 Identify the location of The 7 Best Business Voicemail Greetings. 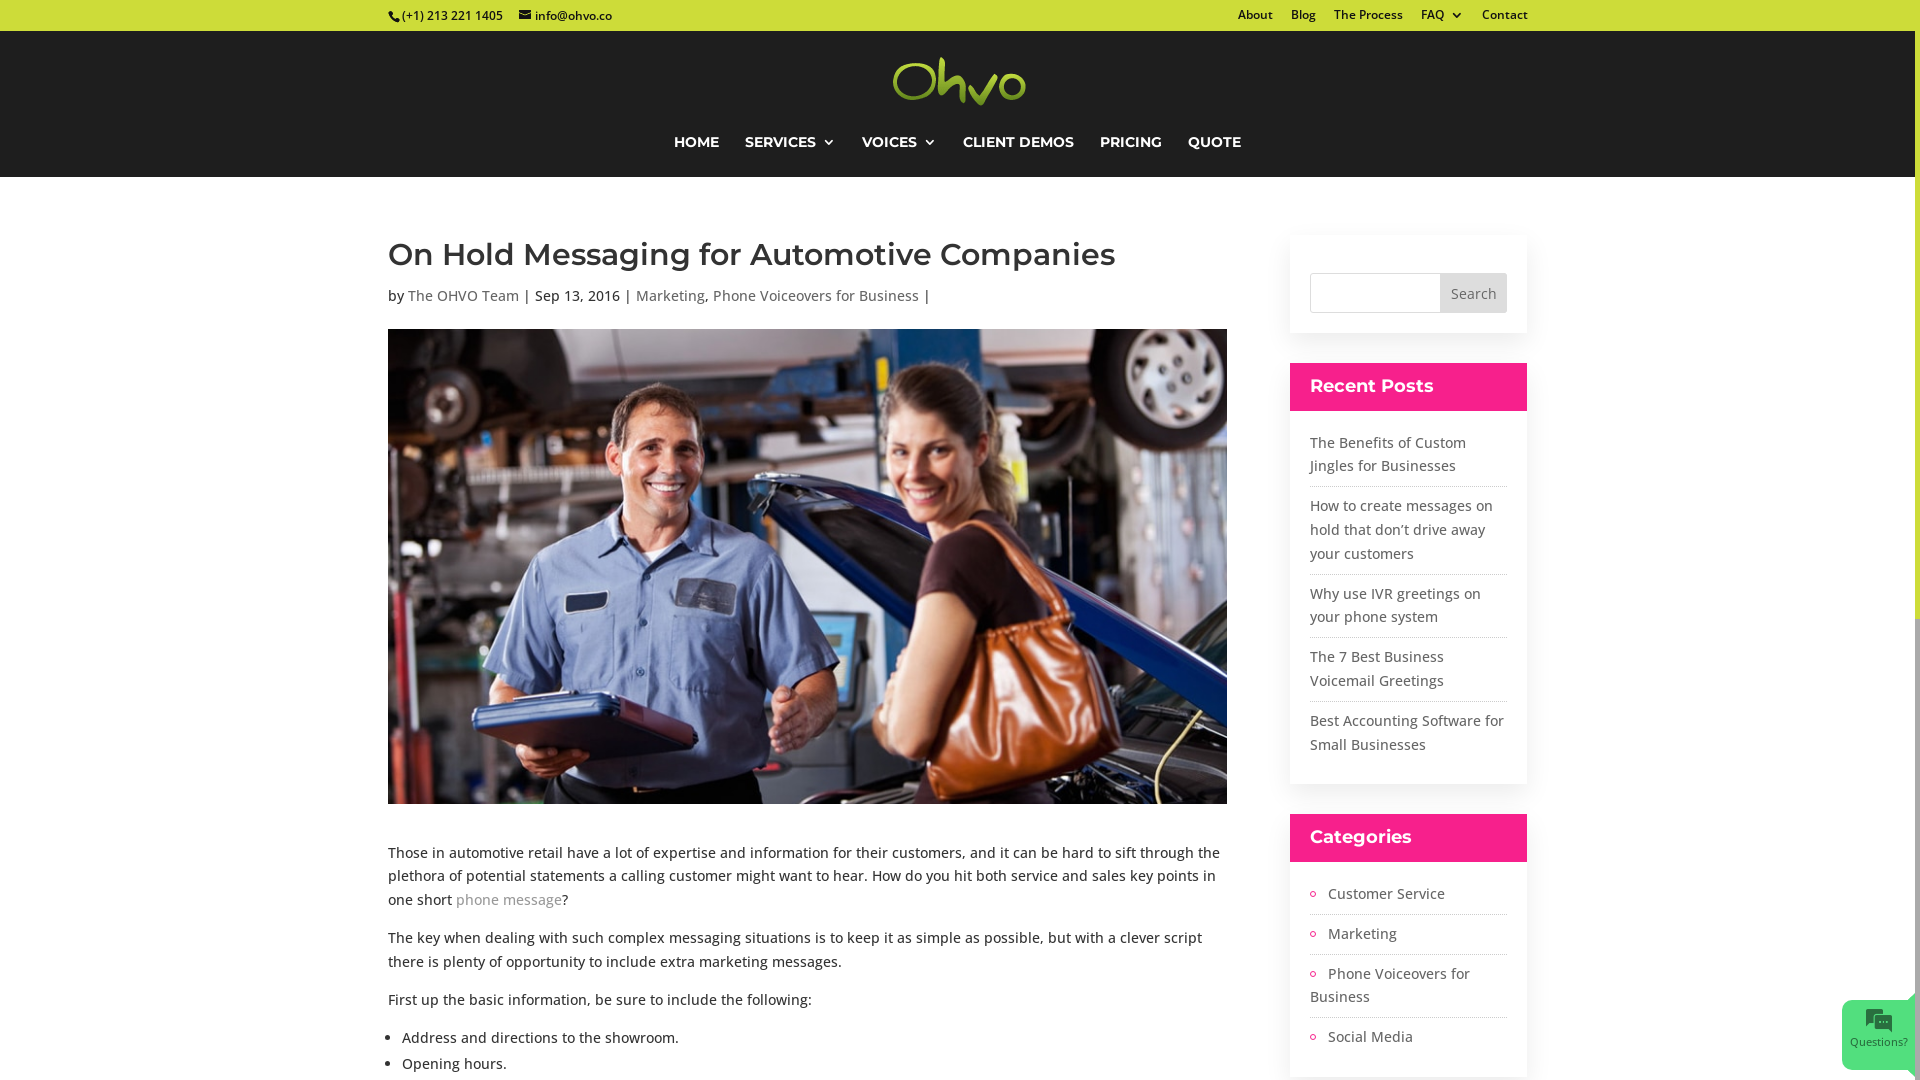
(1377, 668).